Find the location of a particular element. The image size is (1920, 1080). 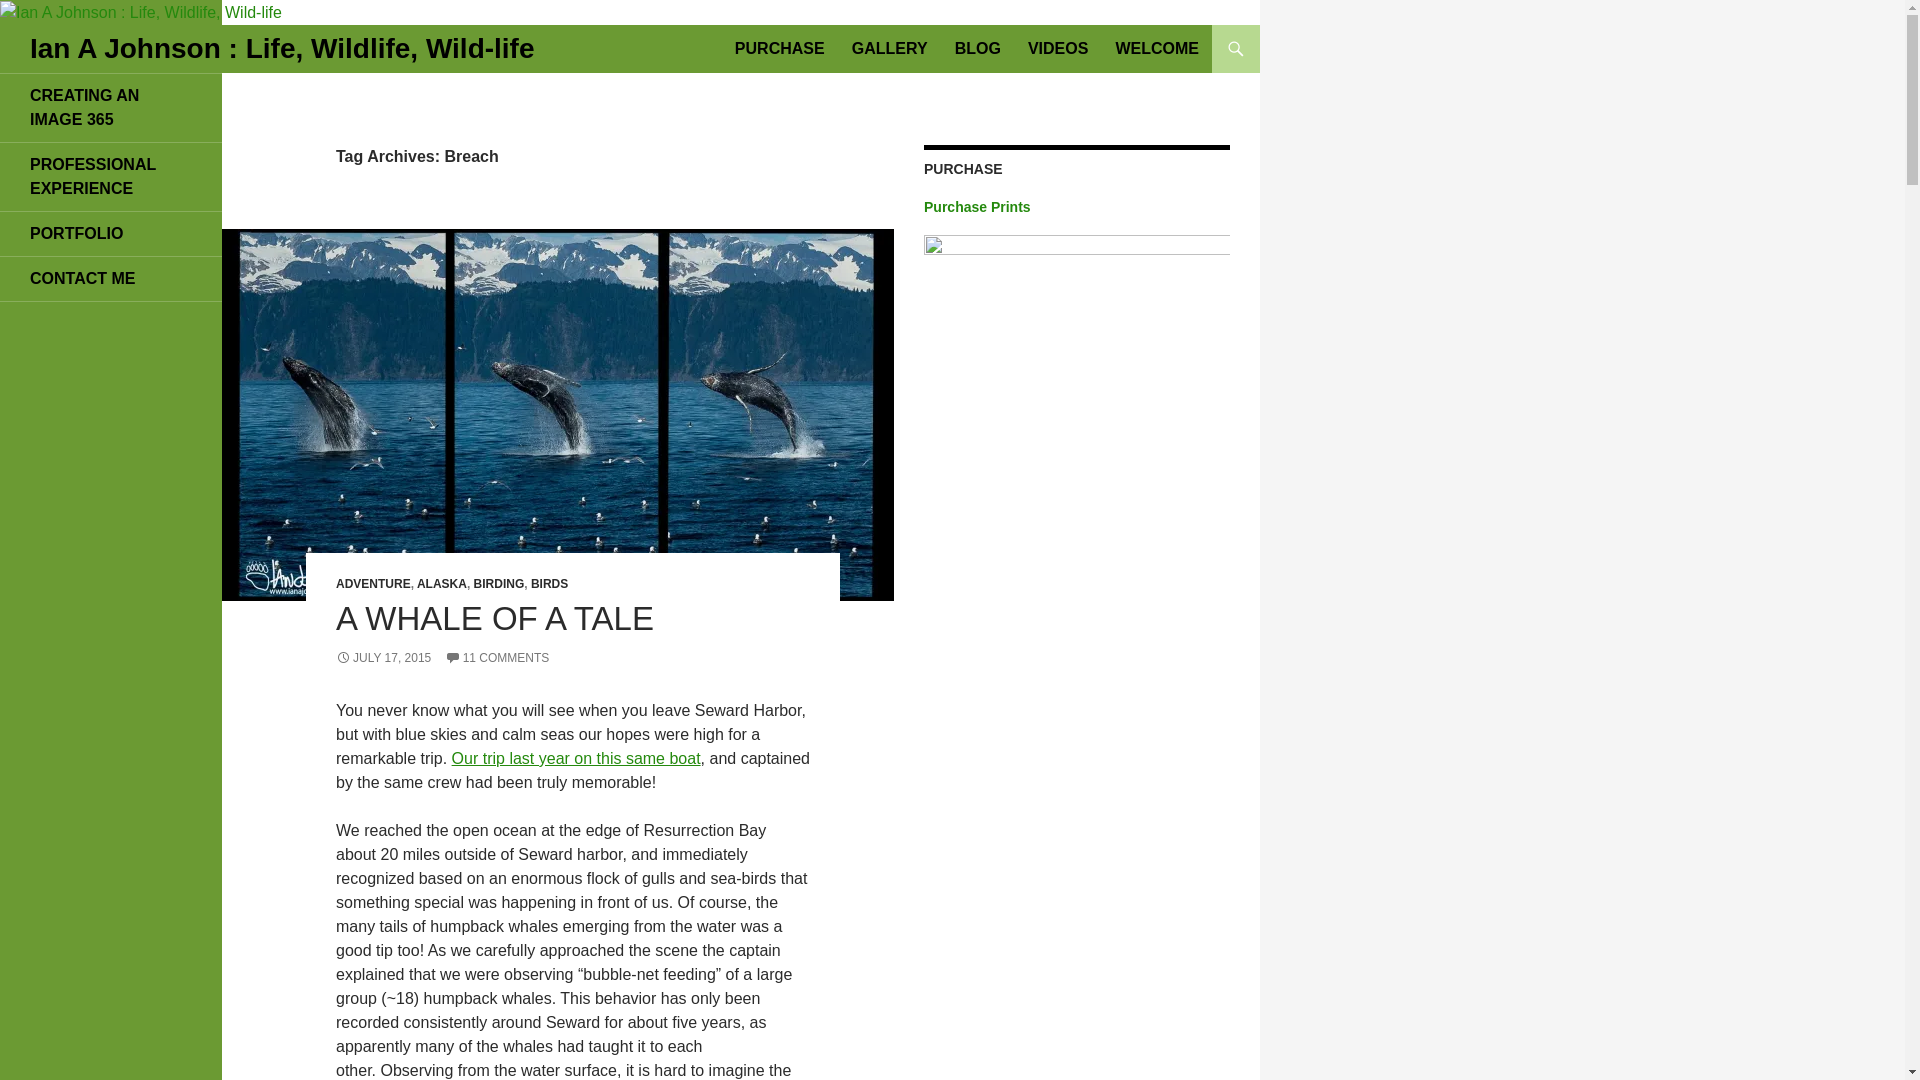

ADVENTURE is located at coordinates (373, 583).